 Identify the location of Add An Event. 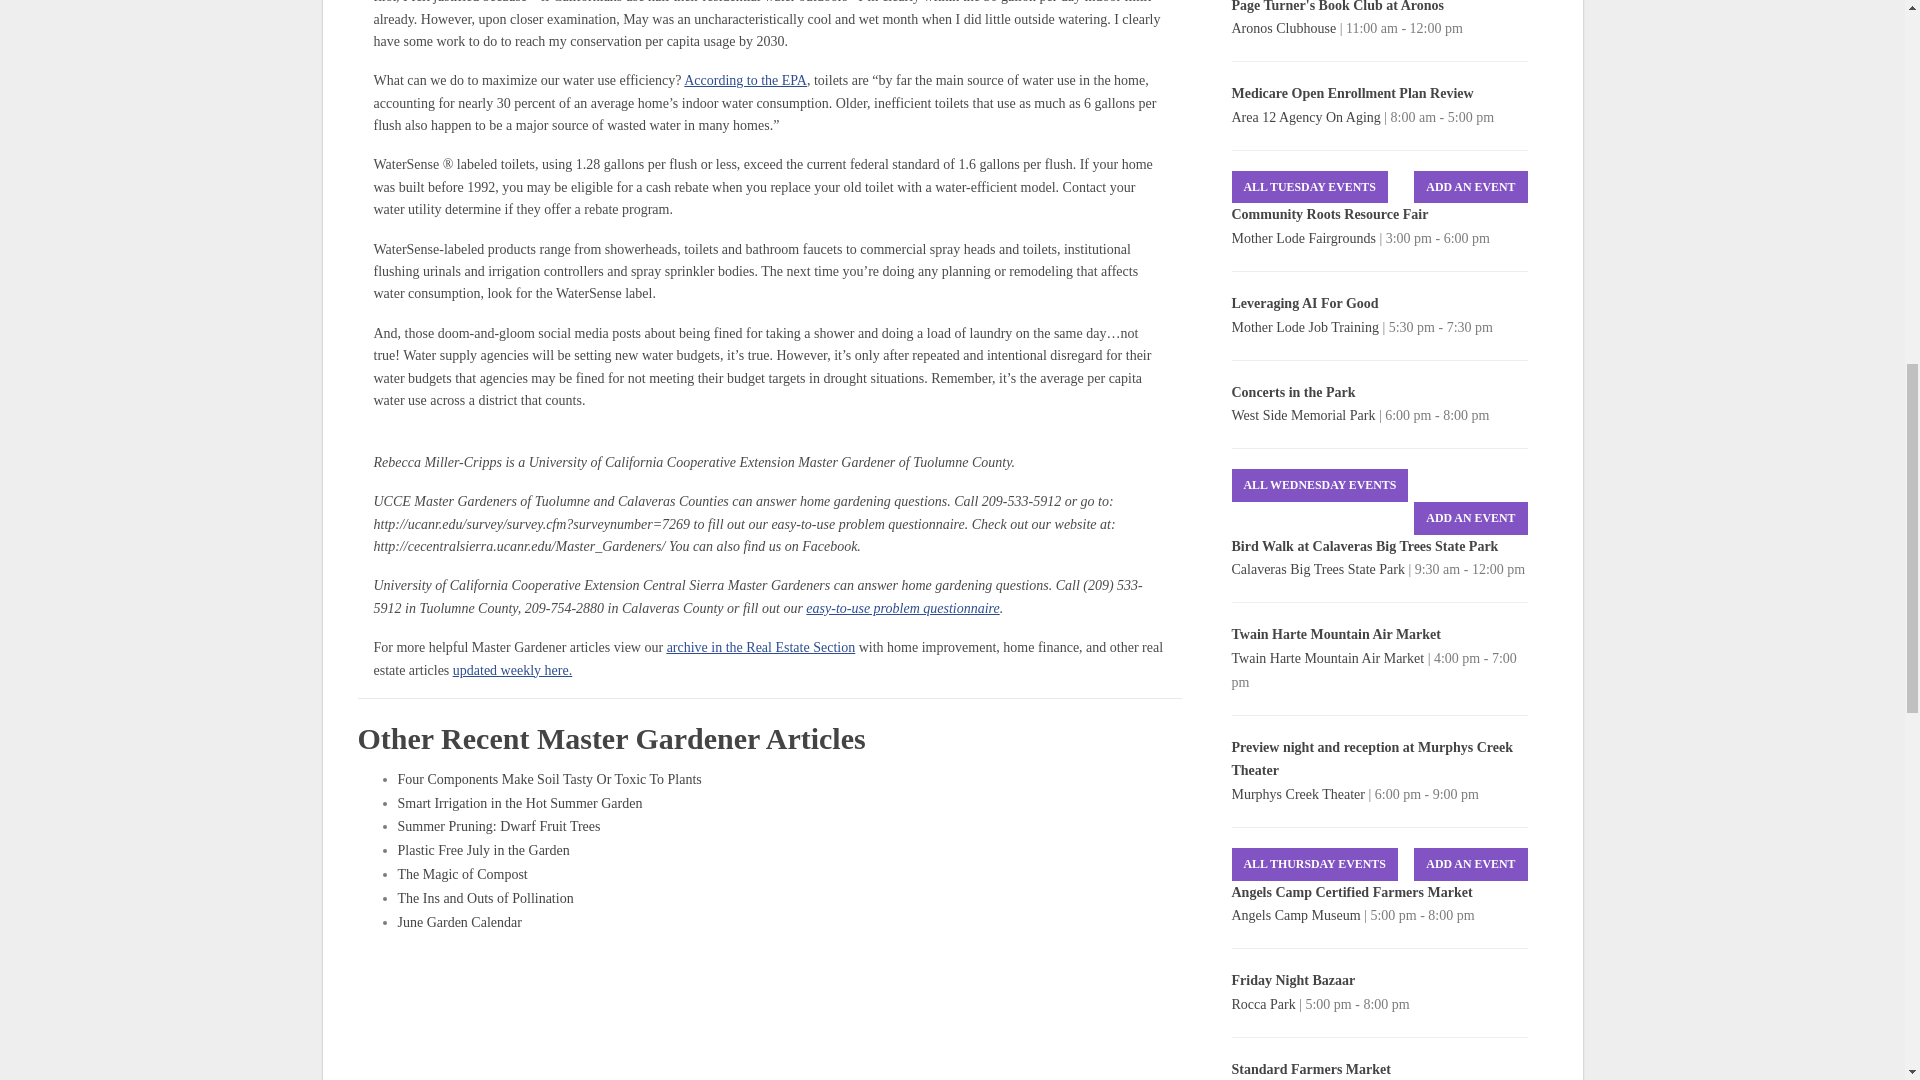
(1470, 864).